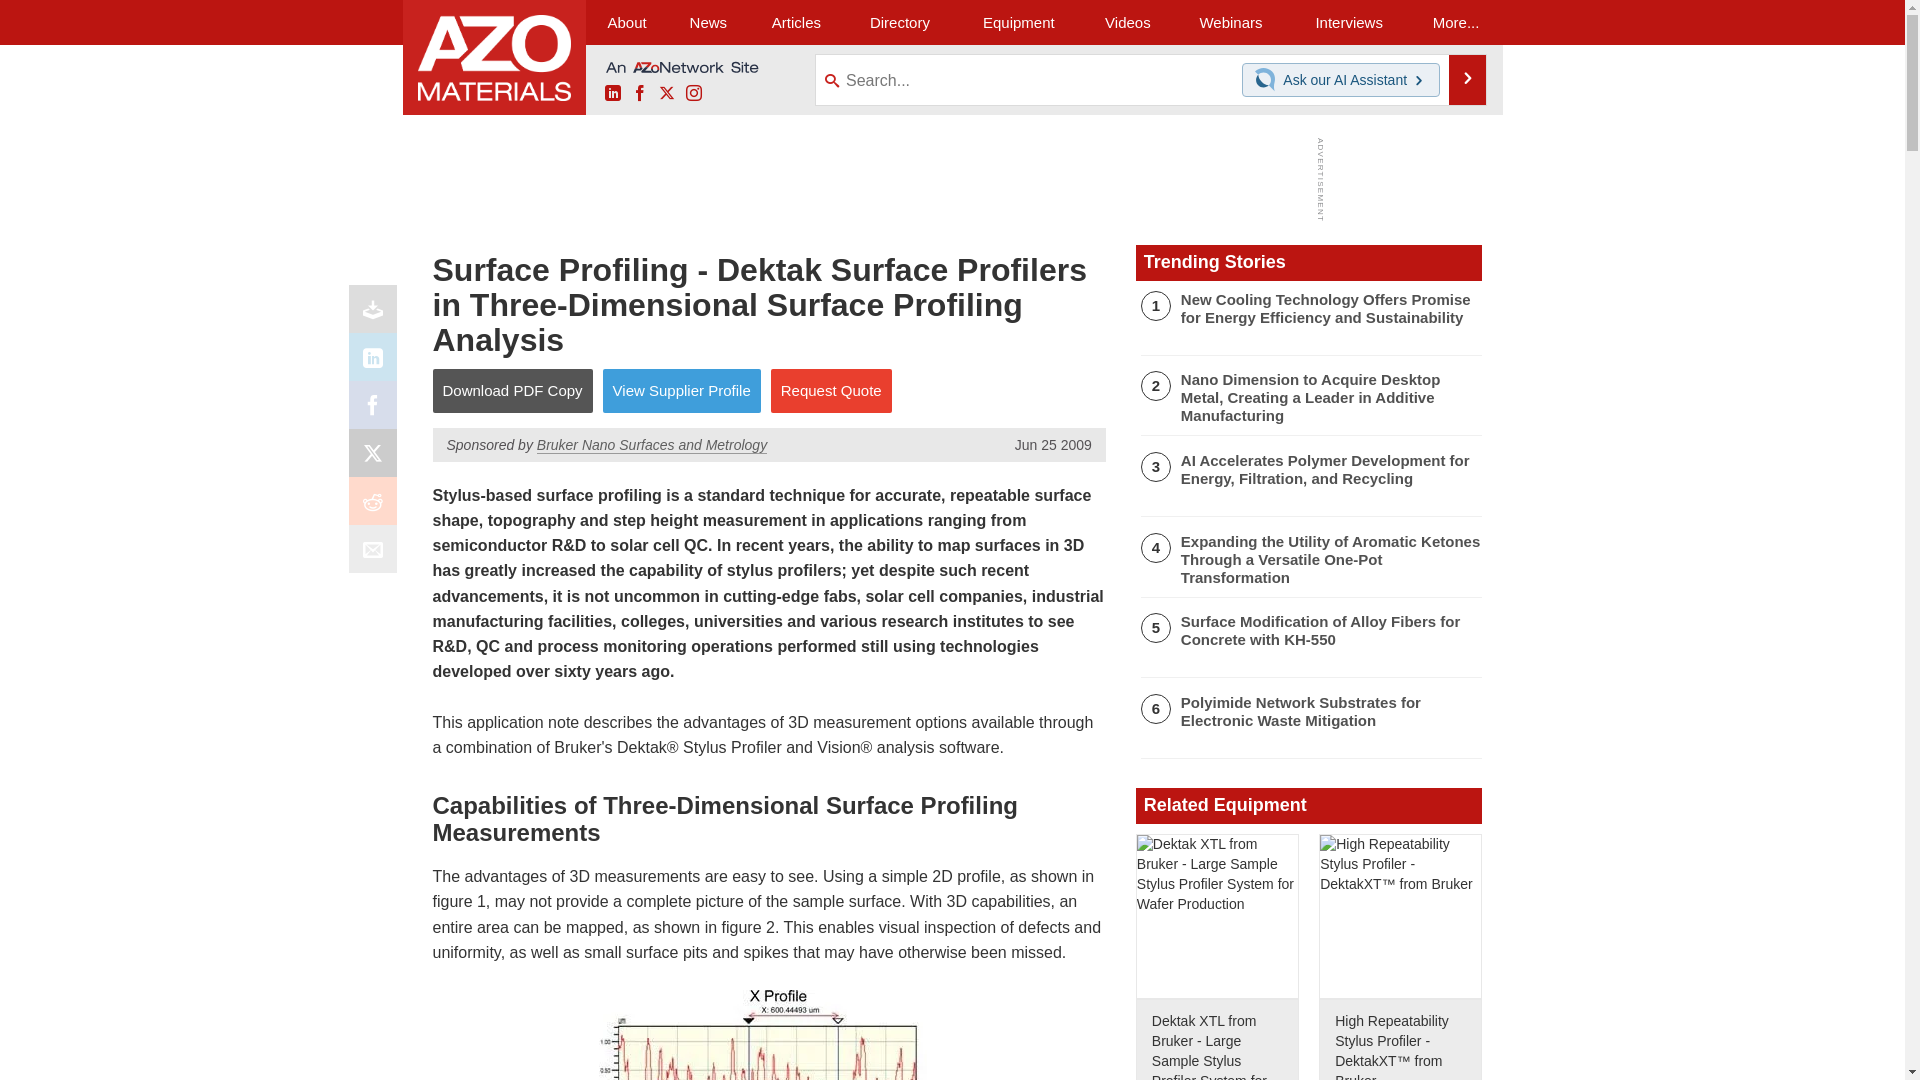 The image size is (1920, 1080). What do you see at coordinates (708, 22) in the screenshot?
I see `News` at bounding box center [708, 22].